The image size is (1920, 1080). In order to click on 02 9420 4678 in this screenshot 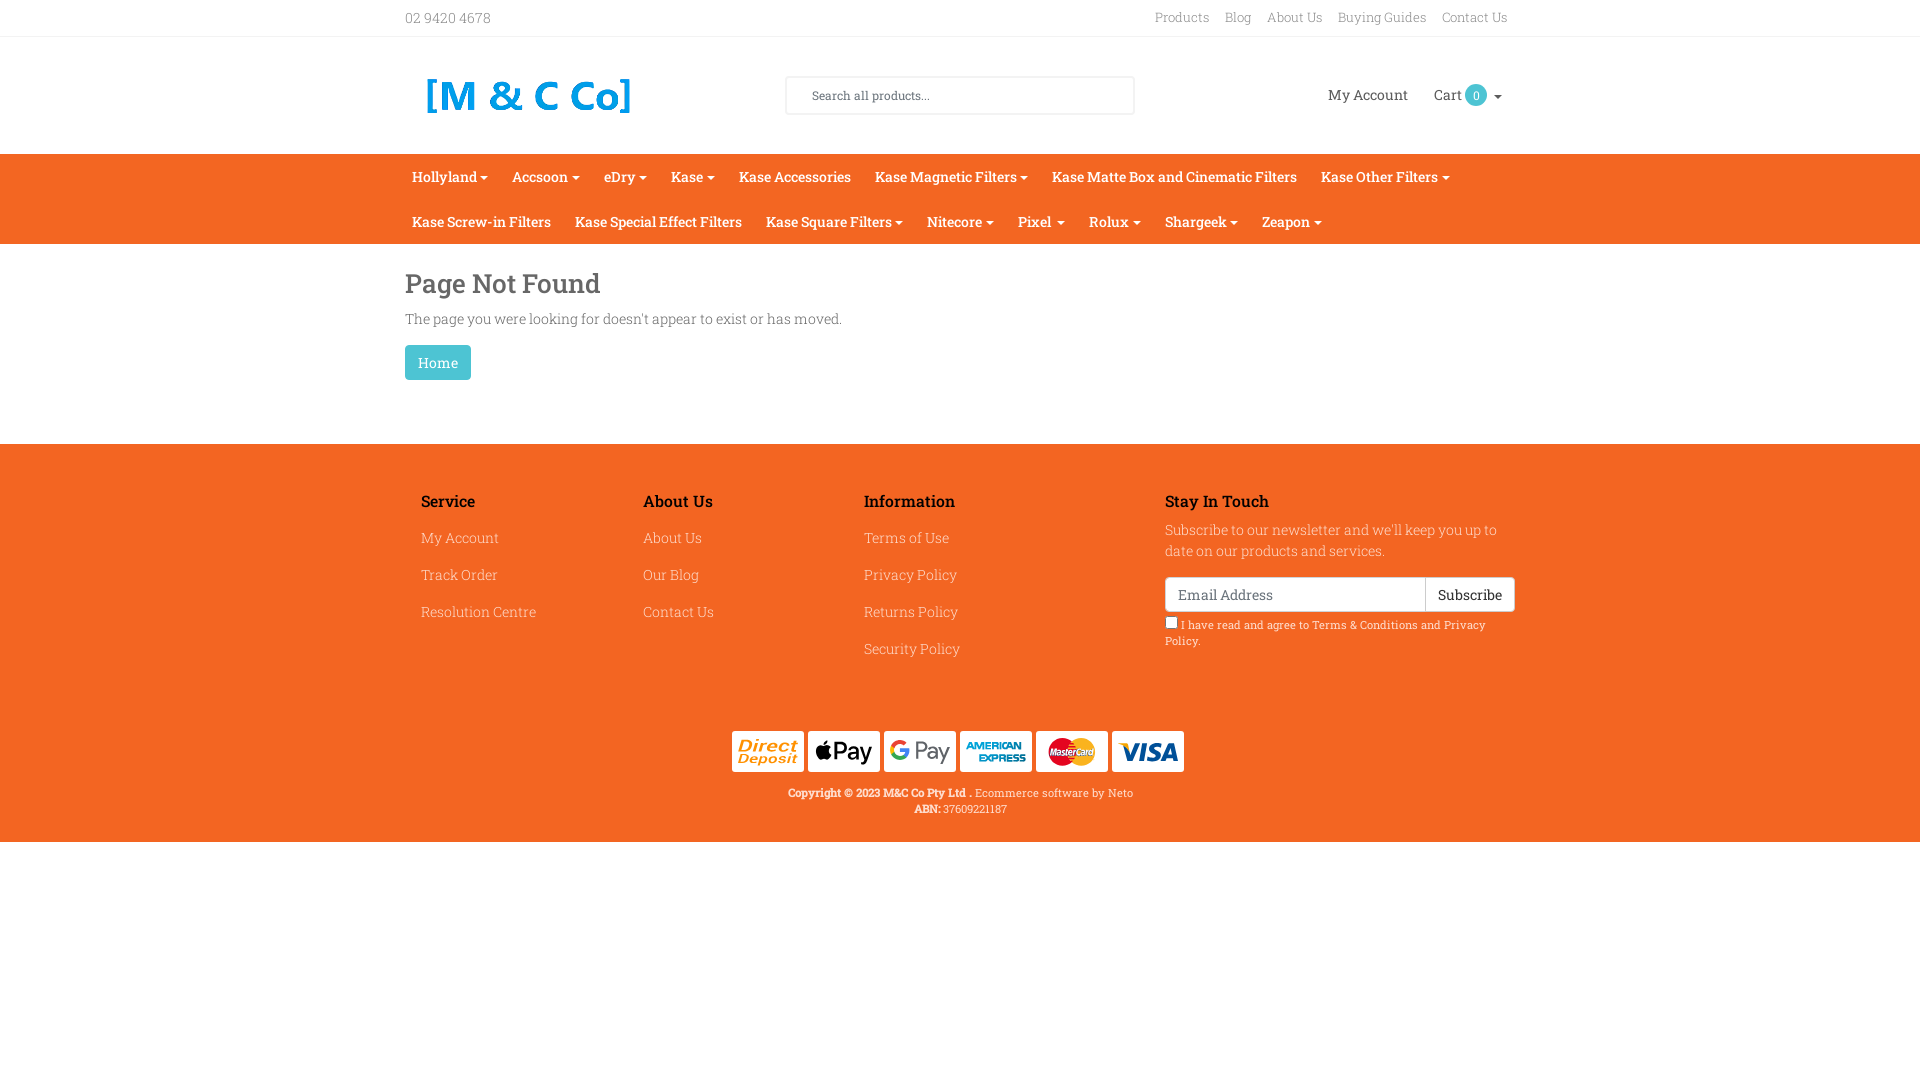, I will do `click(472, 18)`.